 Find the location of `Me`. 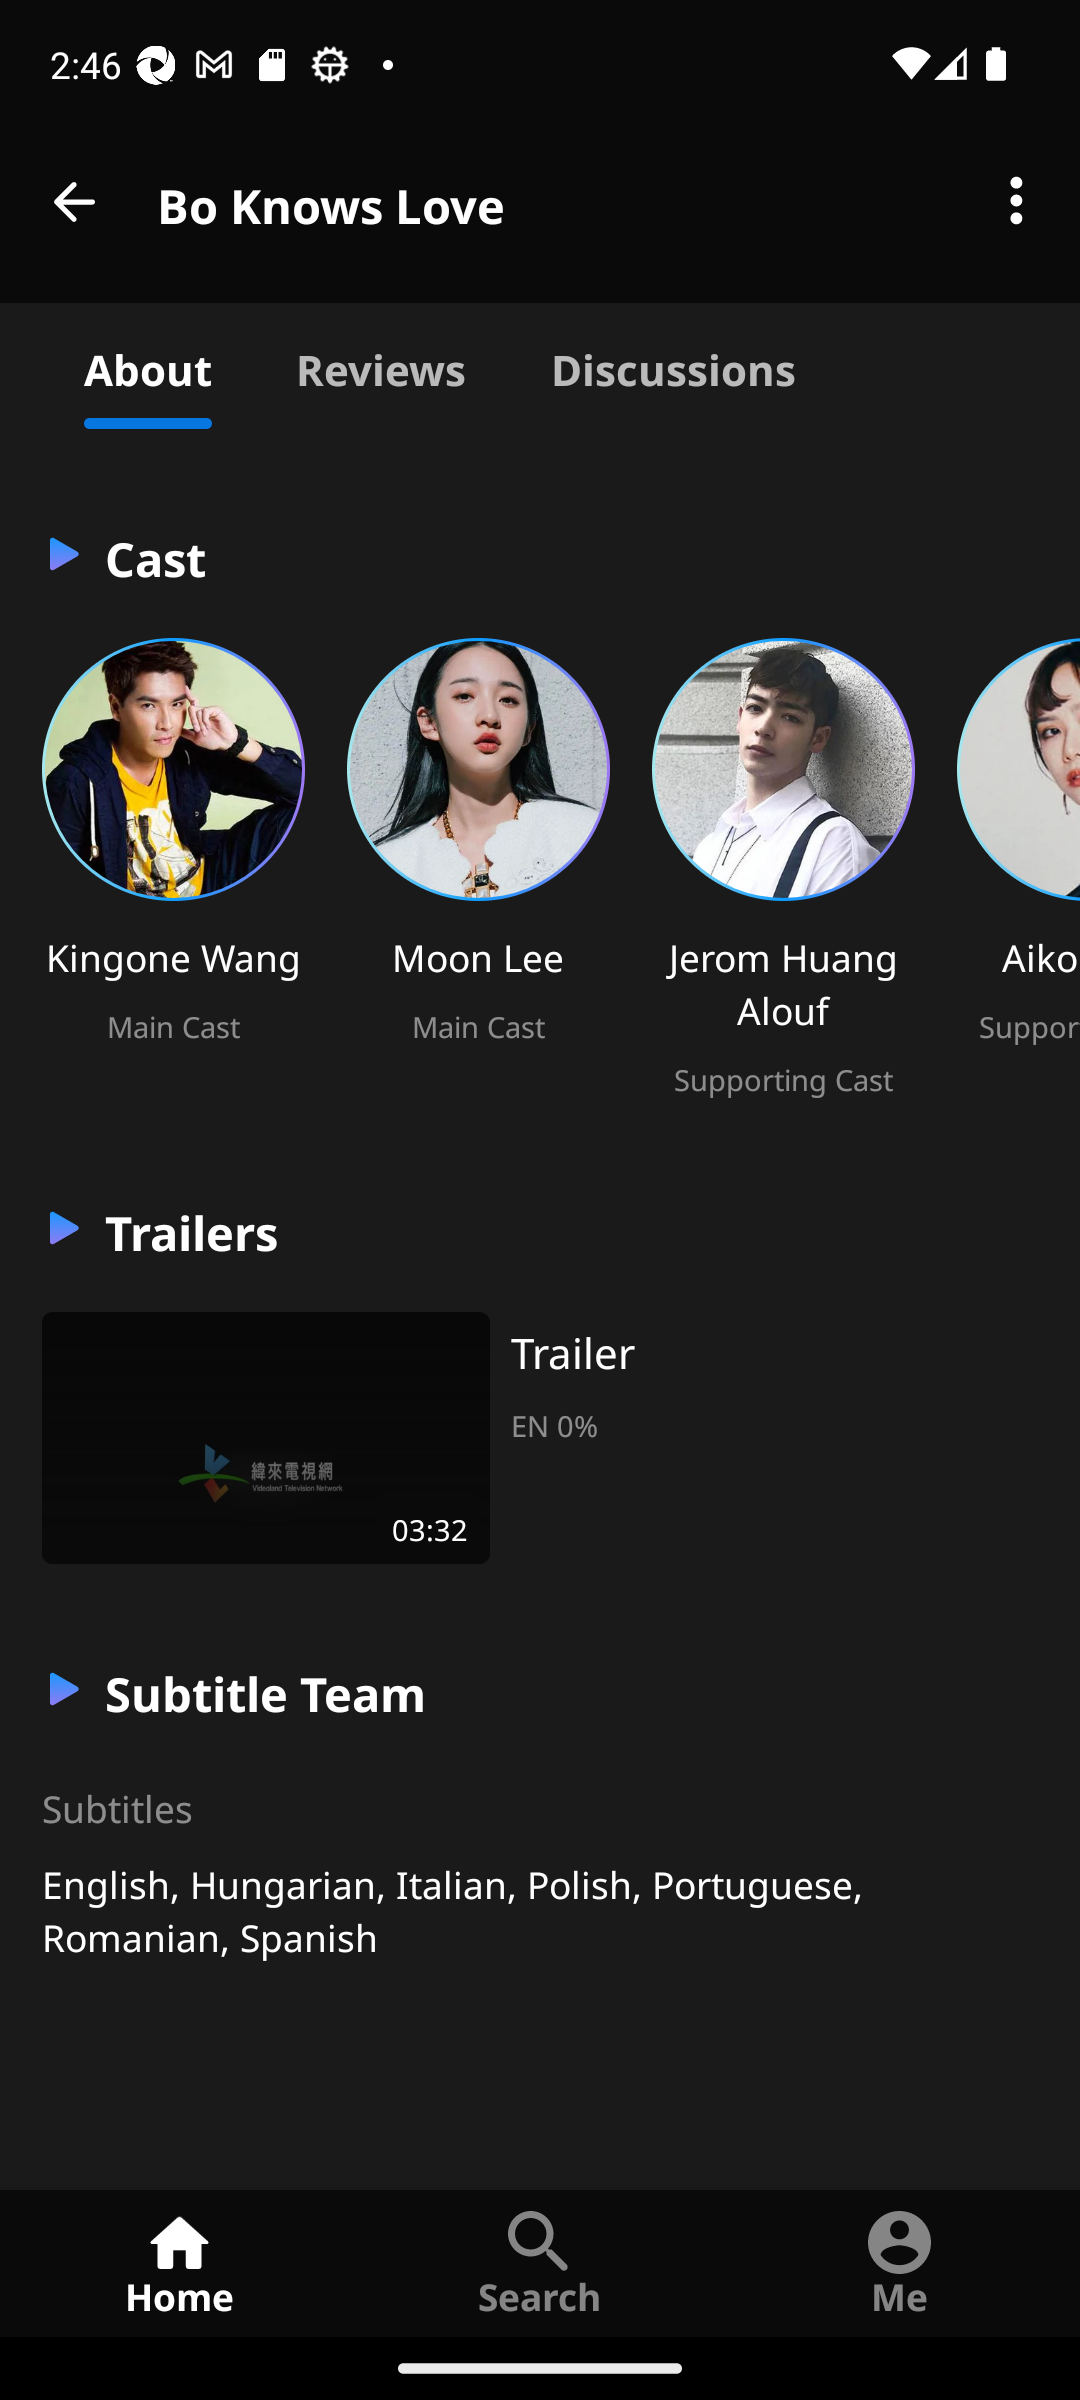

Me is located at coordinates (900, 2262).